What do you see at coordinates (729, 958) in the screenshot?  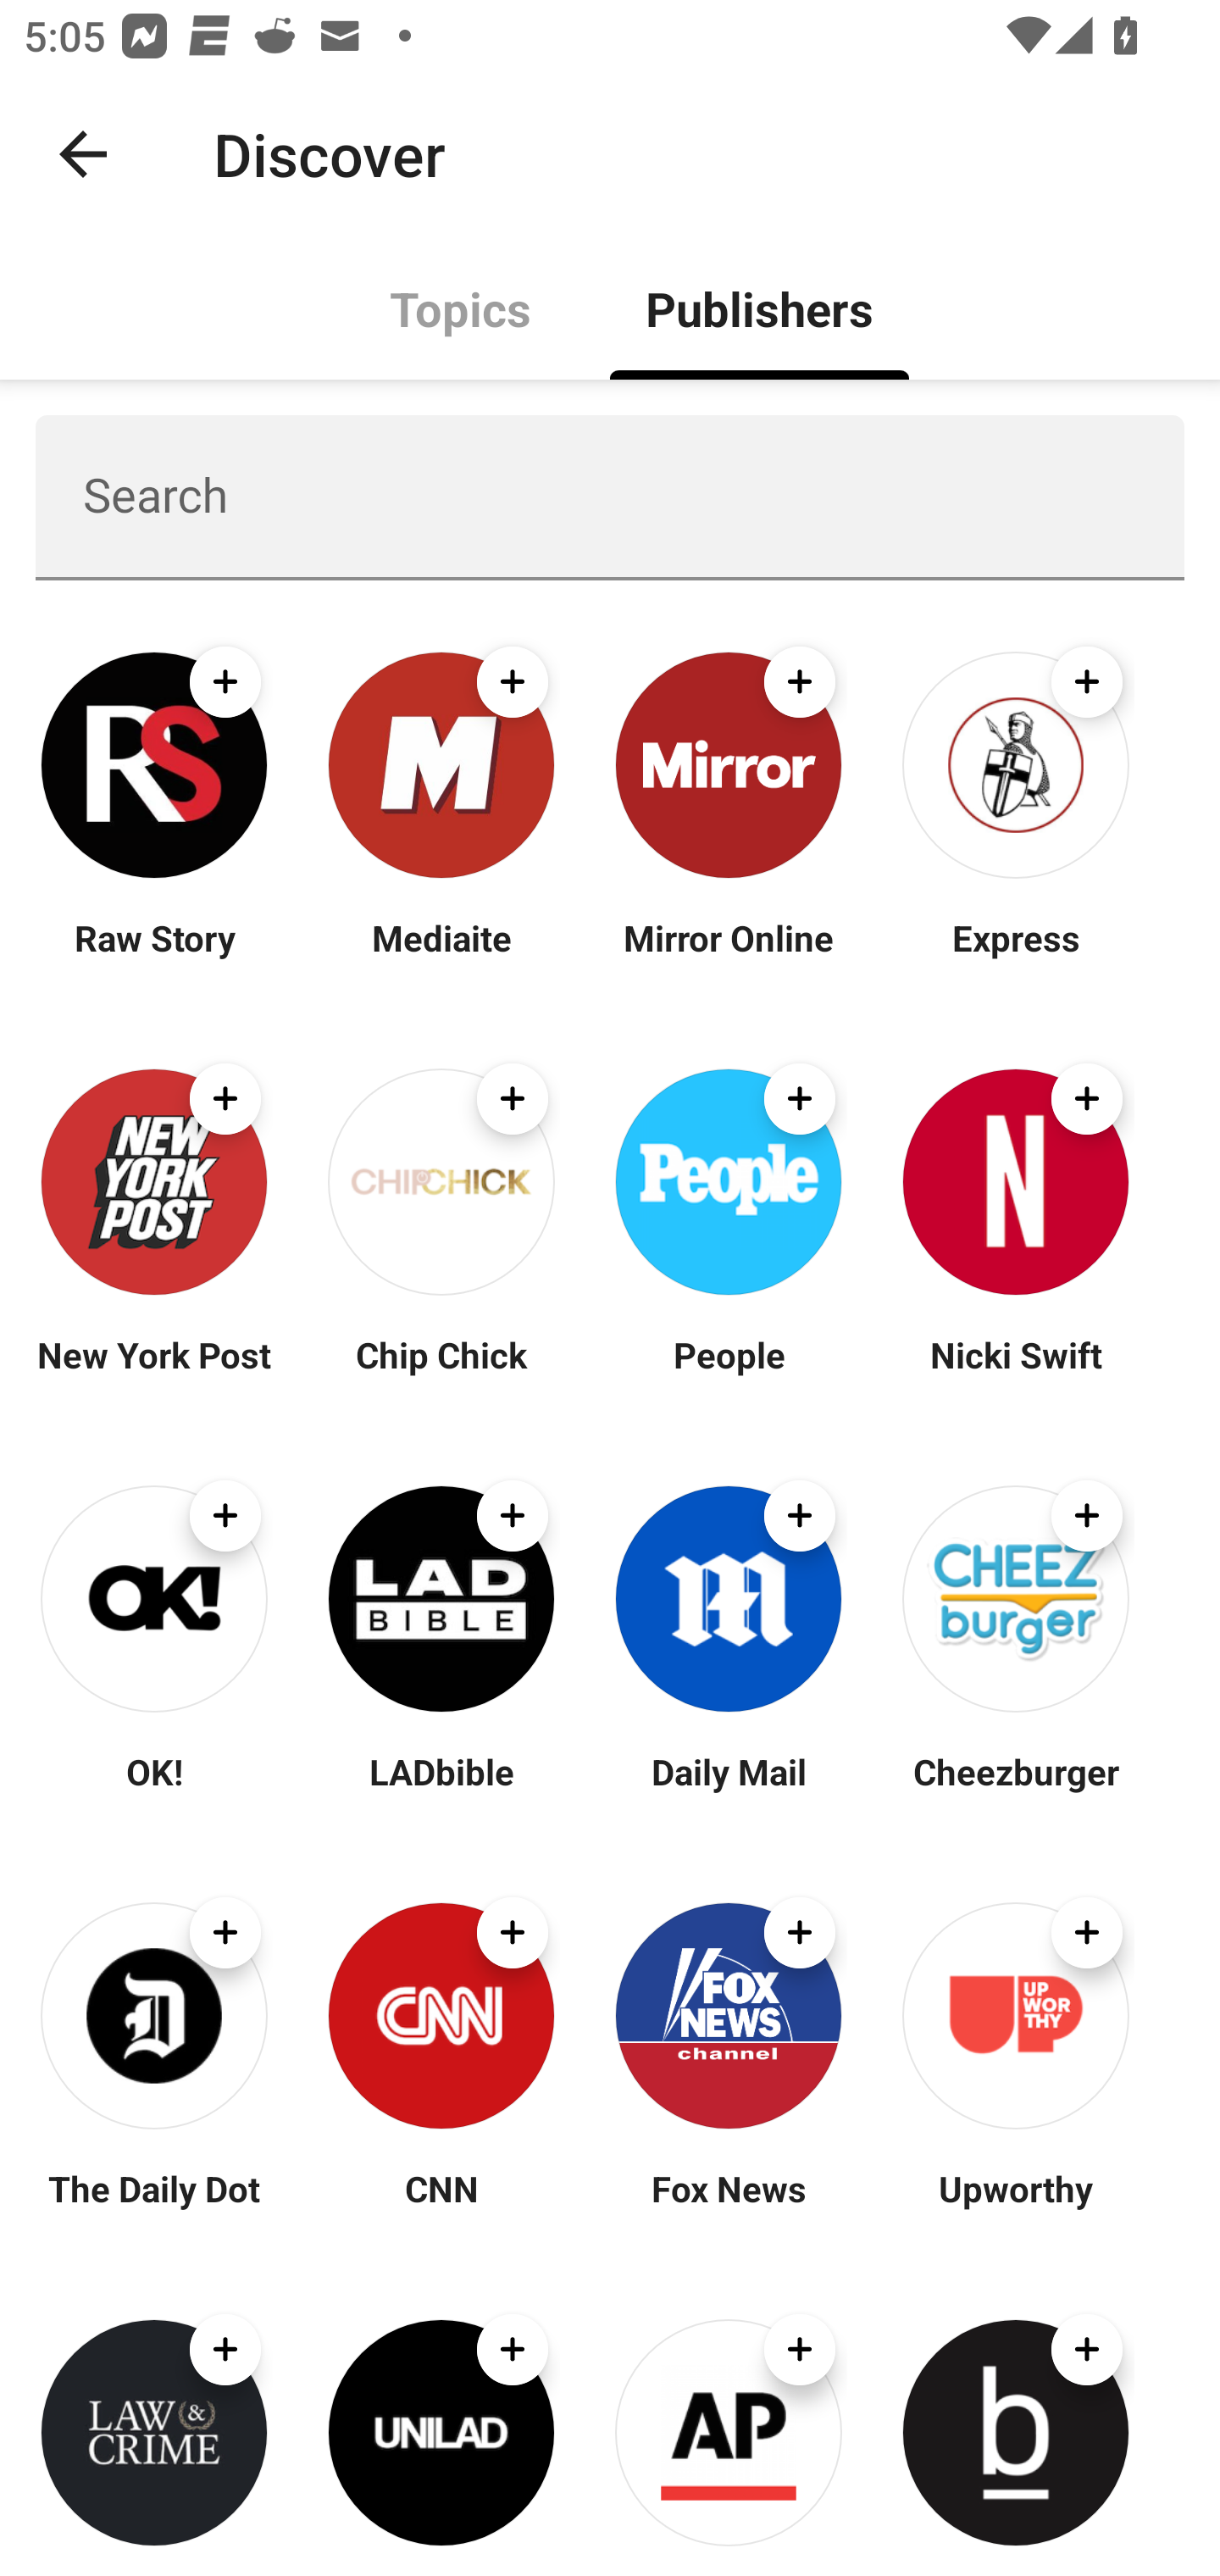 I see `Mirror Online` at bounding box center [729, 958].